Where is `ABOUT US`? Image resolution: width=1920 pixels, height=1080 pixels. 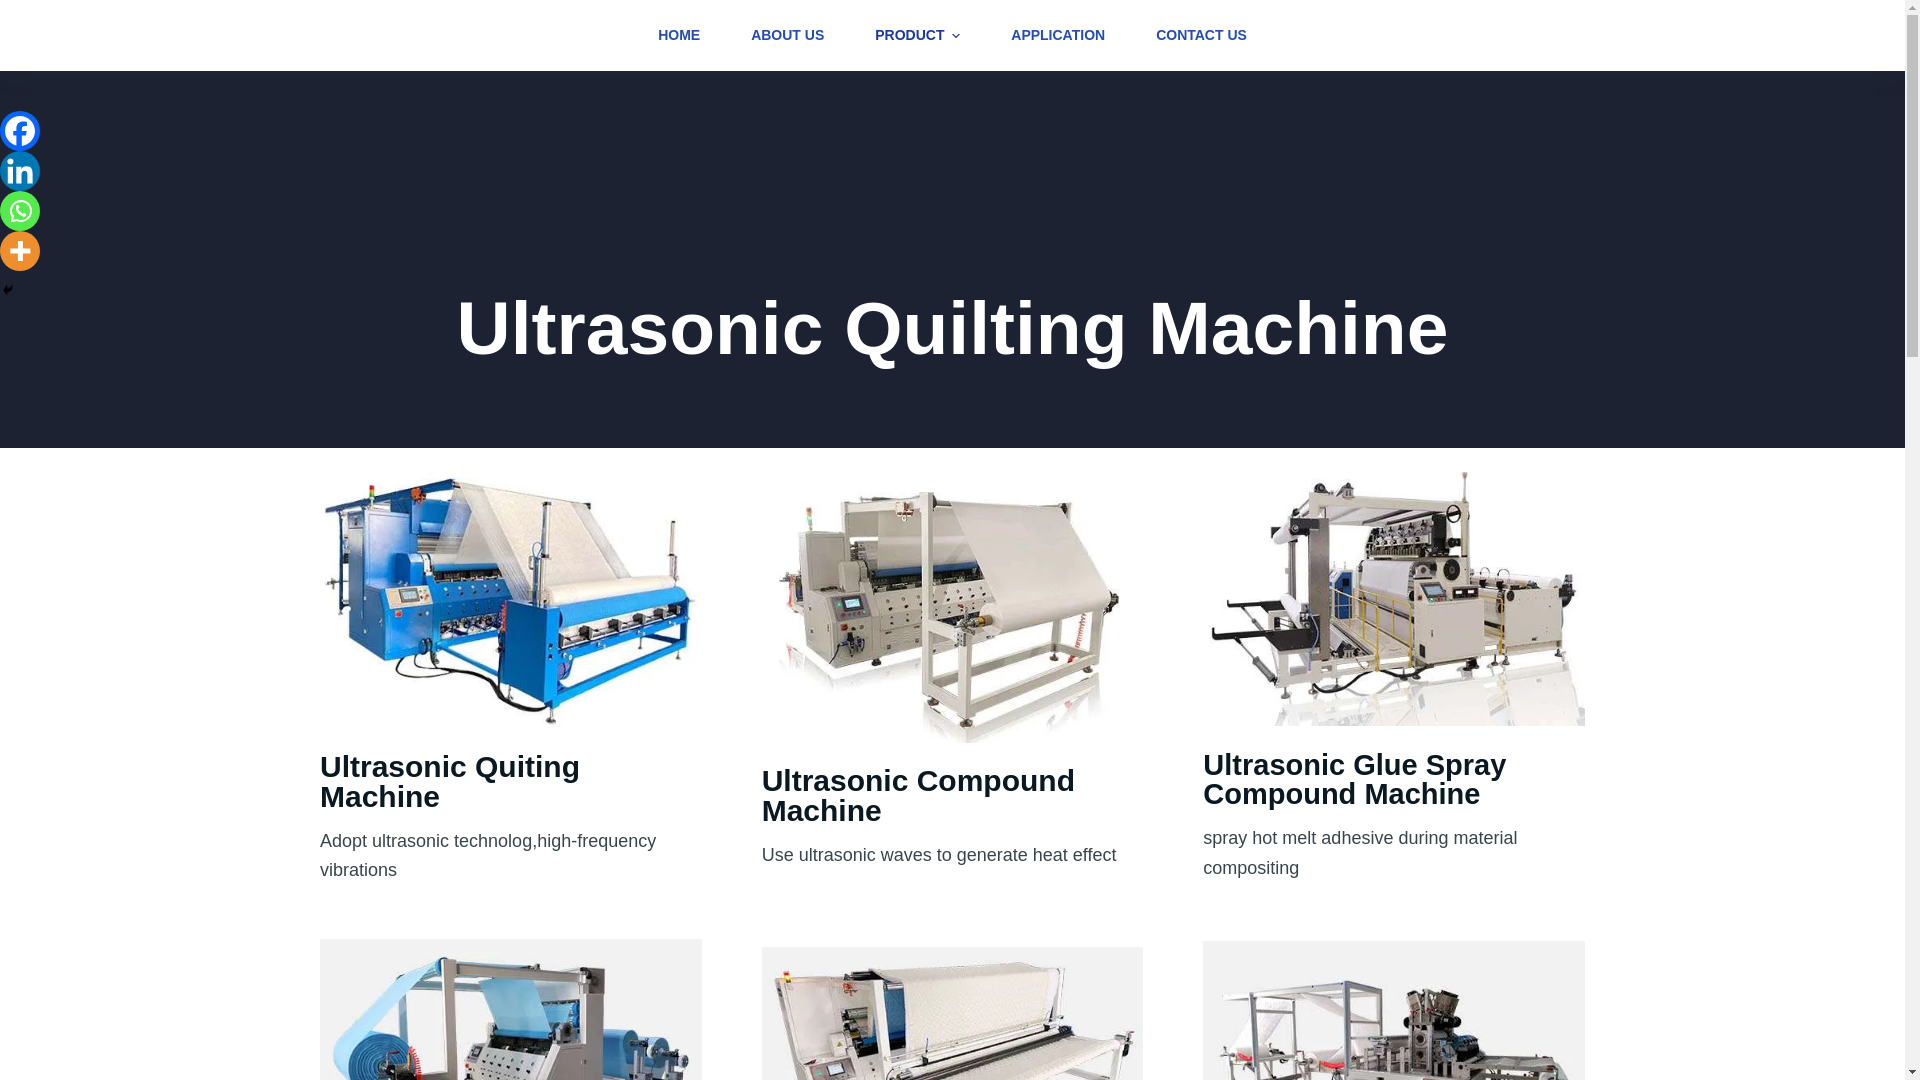 ABOUT US is located at coordinates (788, 36).